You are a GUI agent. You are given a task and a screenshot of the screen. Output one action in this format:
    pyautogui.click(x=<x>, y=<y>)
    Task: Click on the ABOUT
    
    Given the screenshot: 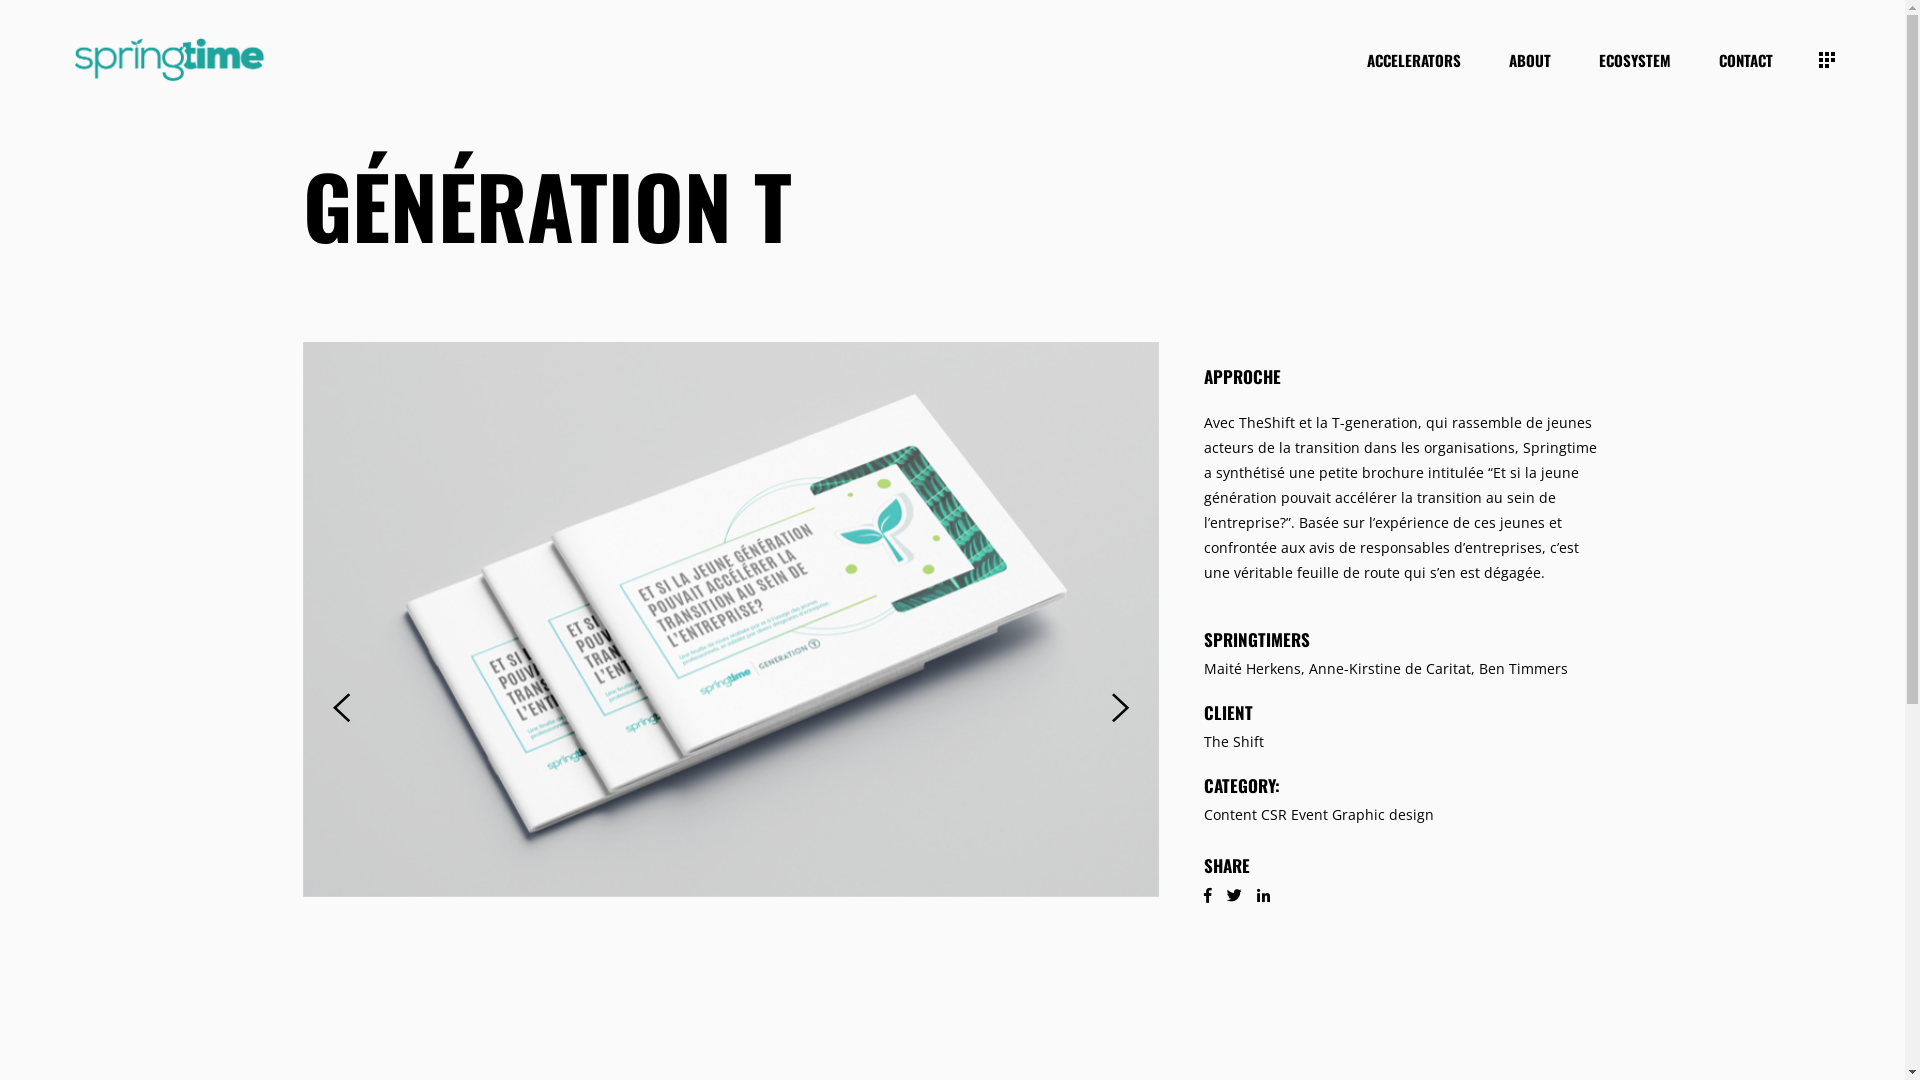 What is the action you would take?
    pyautogui.click(x=1530, y=60)
    